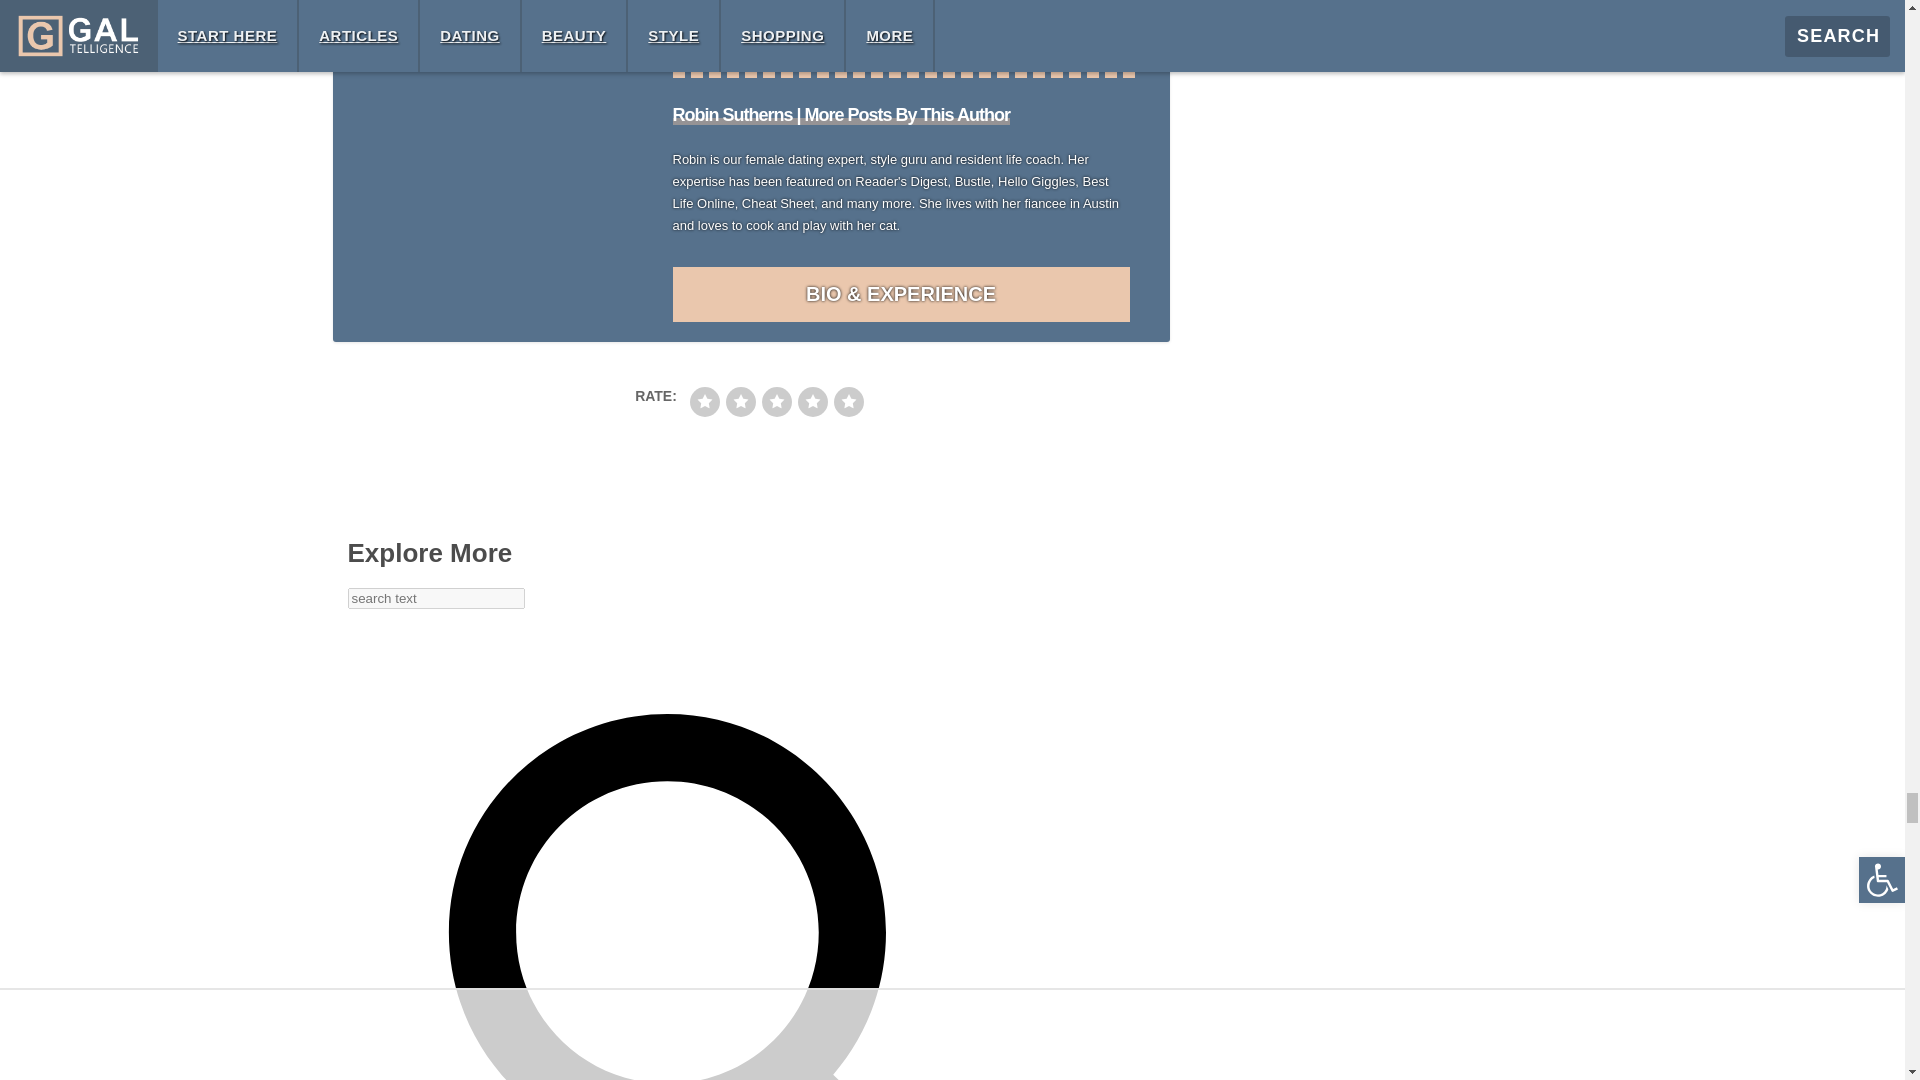 Image resolution: width=1920 pixels, height=1080 pixels. What do you see at coordinates (840, 114) in the screenshot?
I see `View all posts by Robin Sutherns` at bounding box center [840, 114].